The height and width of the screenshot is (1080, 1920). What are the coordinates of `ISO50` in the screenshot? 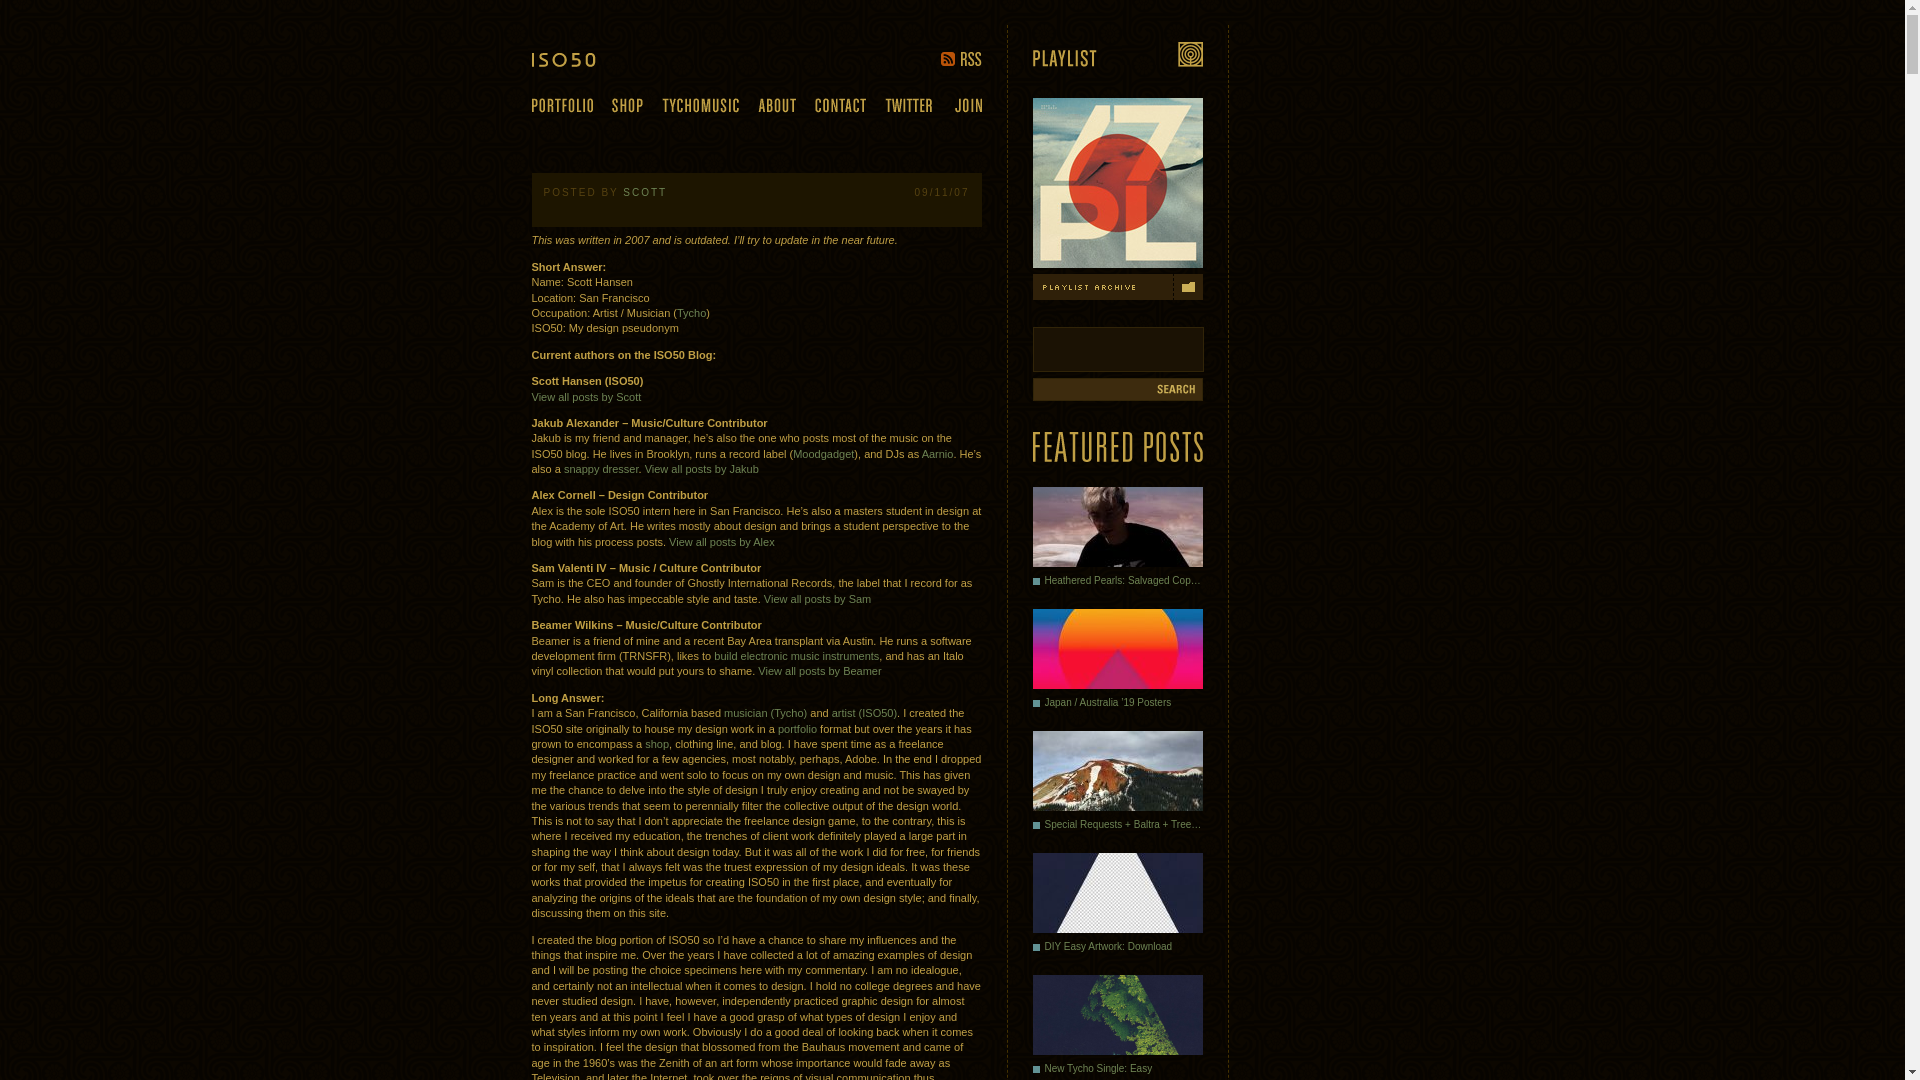 It's located at (578, 59).